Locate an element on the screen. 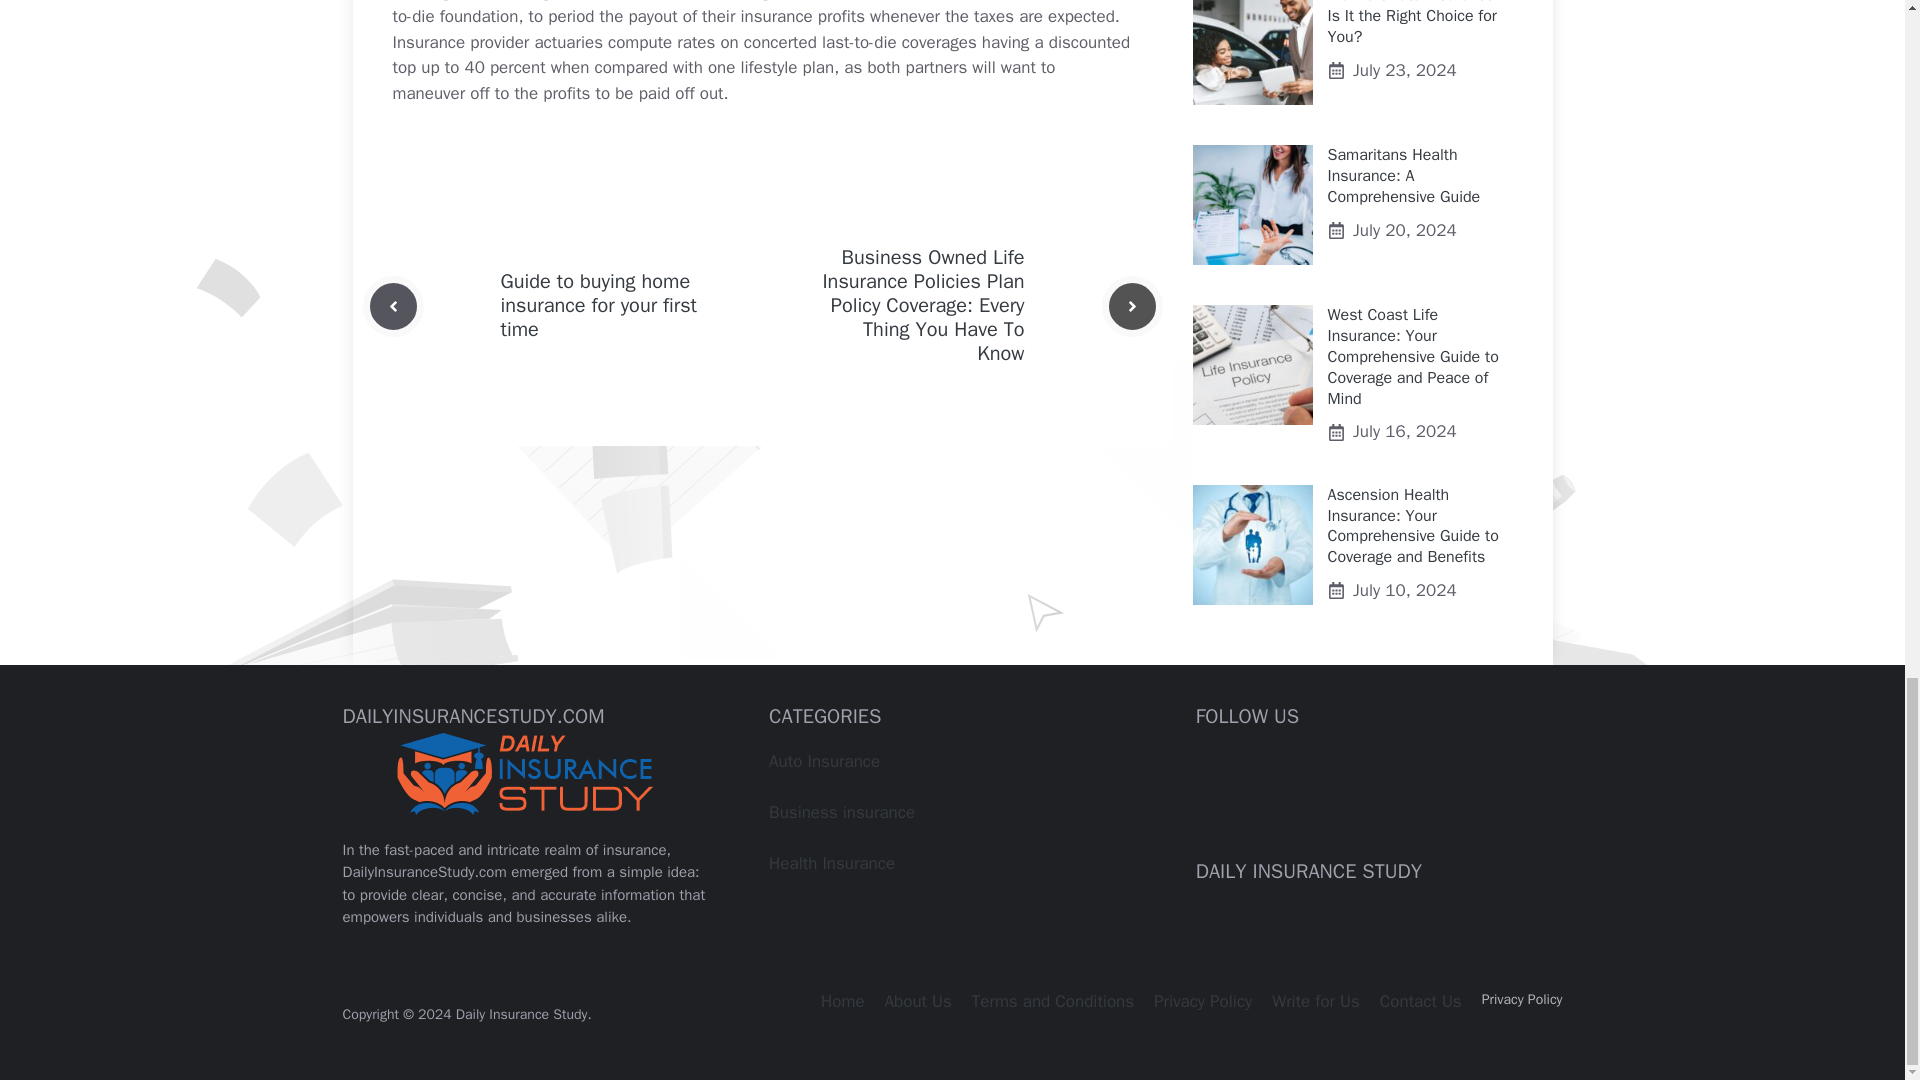 The height and width of the screenshot is (1080, 1920). Privacy Policy is located at coordinates (1202, 1001).